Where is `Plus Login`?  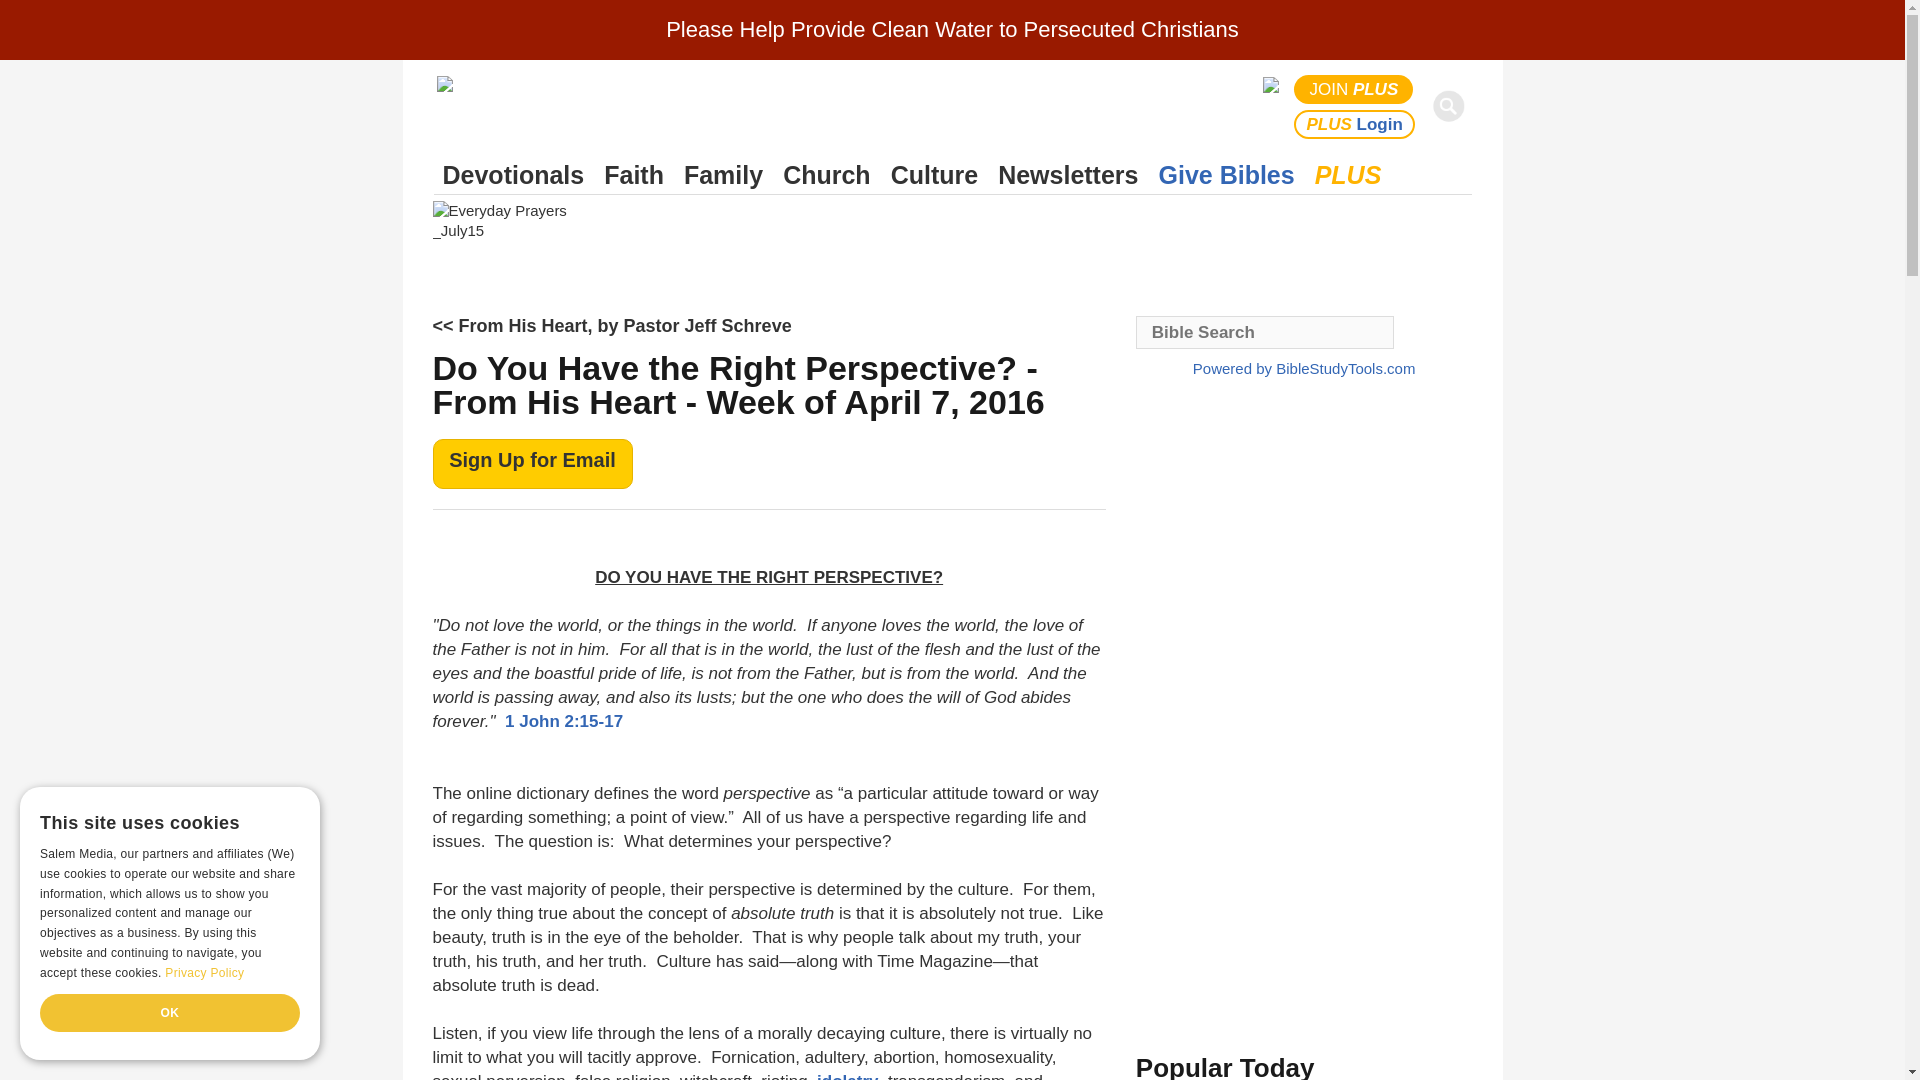
Plus Login is located at coordinates (1354, 124).